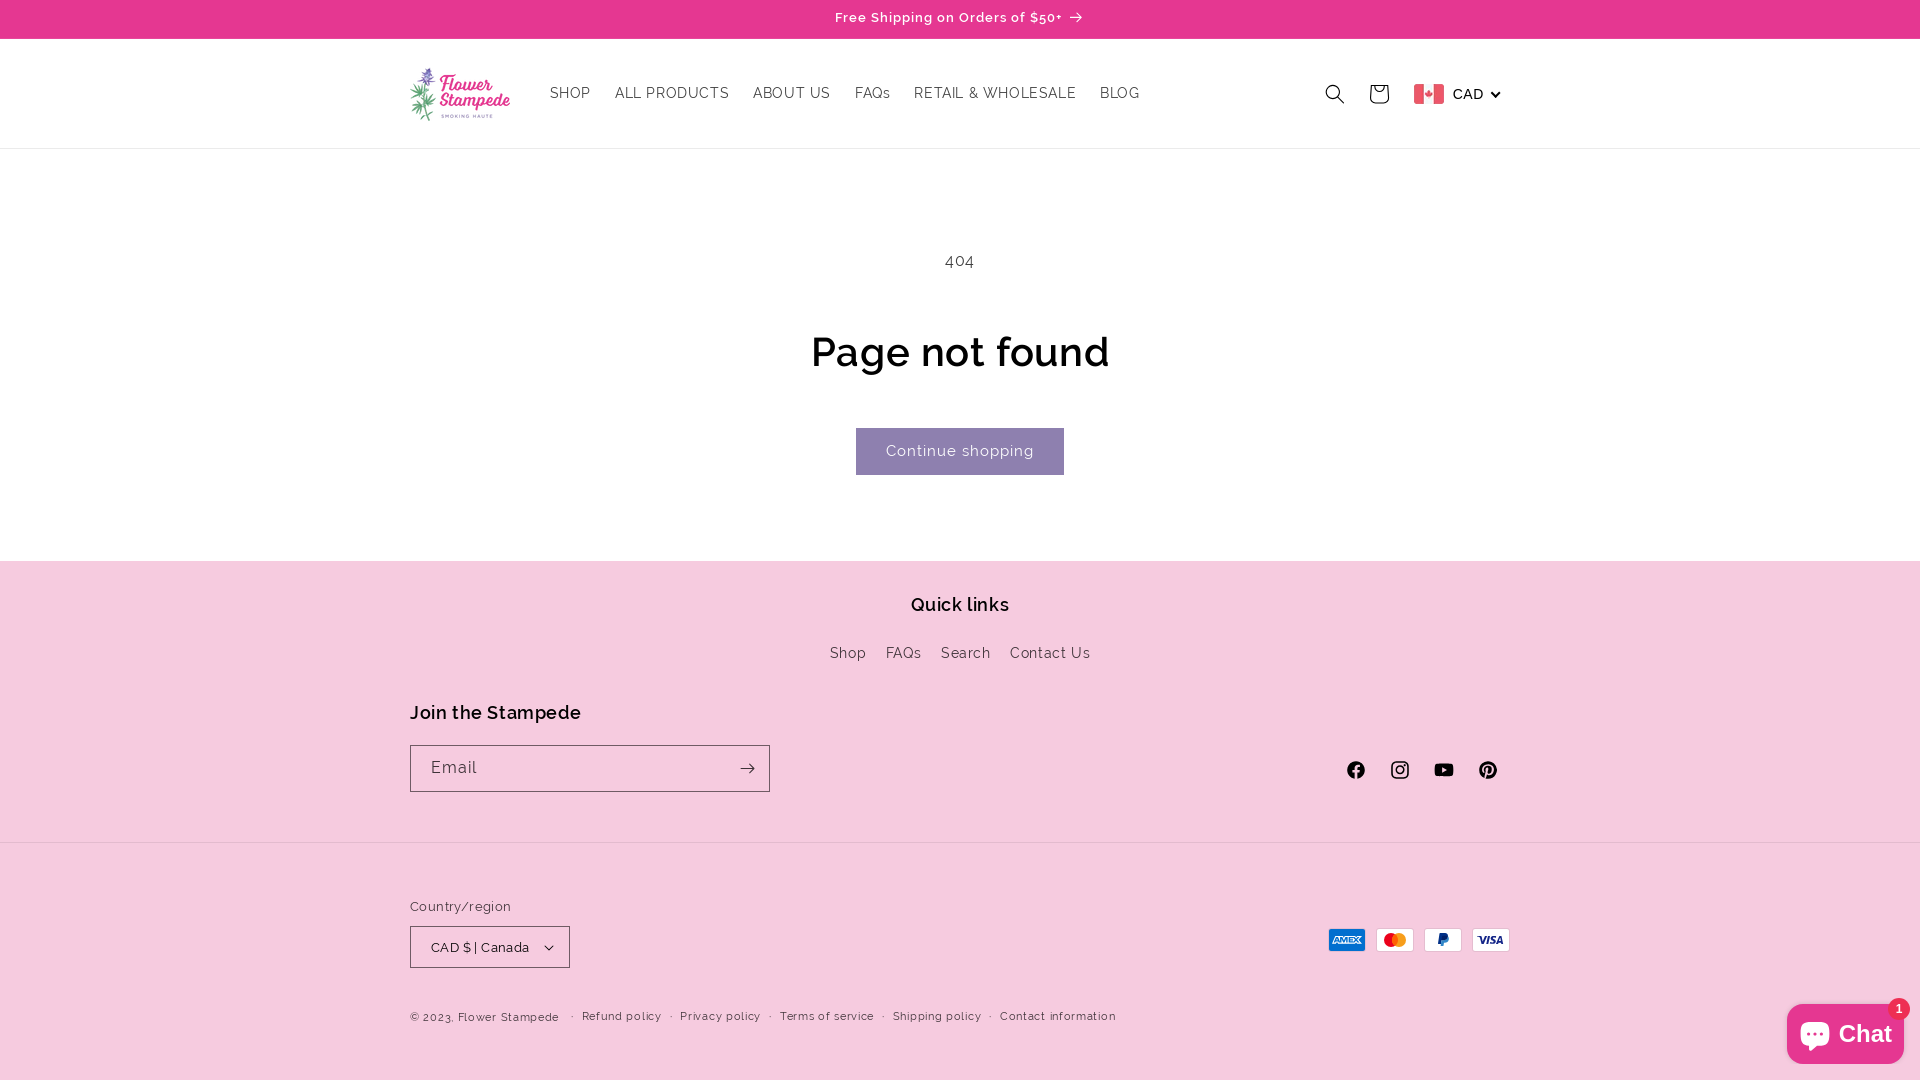 The image size is (1920, 1080). I want to click on SHOP, so click(570, 93).